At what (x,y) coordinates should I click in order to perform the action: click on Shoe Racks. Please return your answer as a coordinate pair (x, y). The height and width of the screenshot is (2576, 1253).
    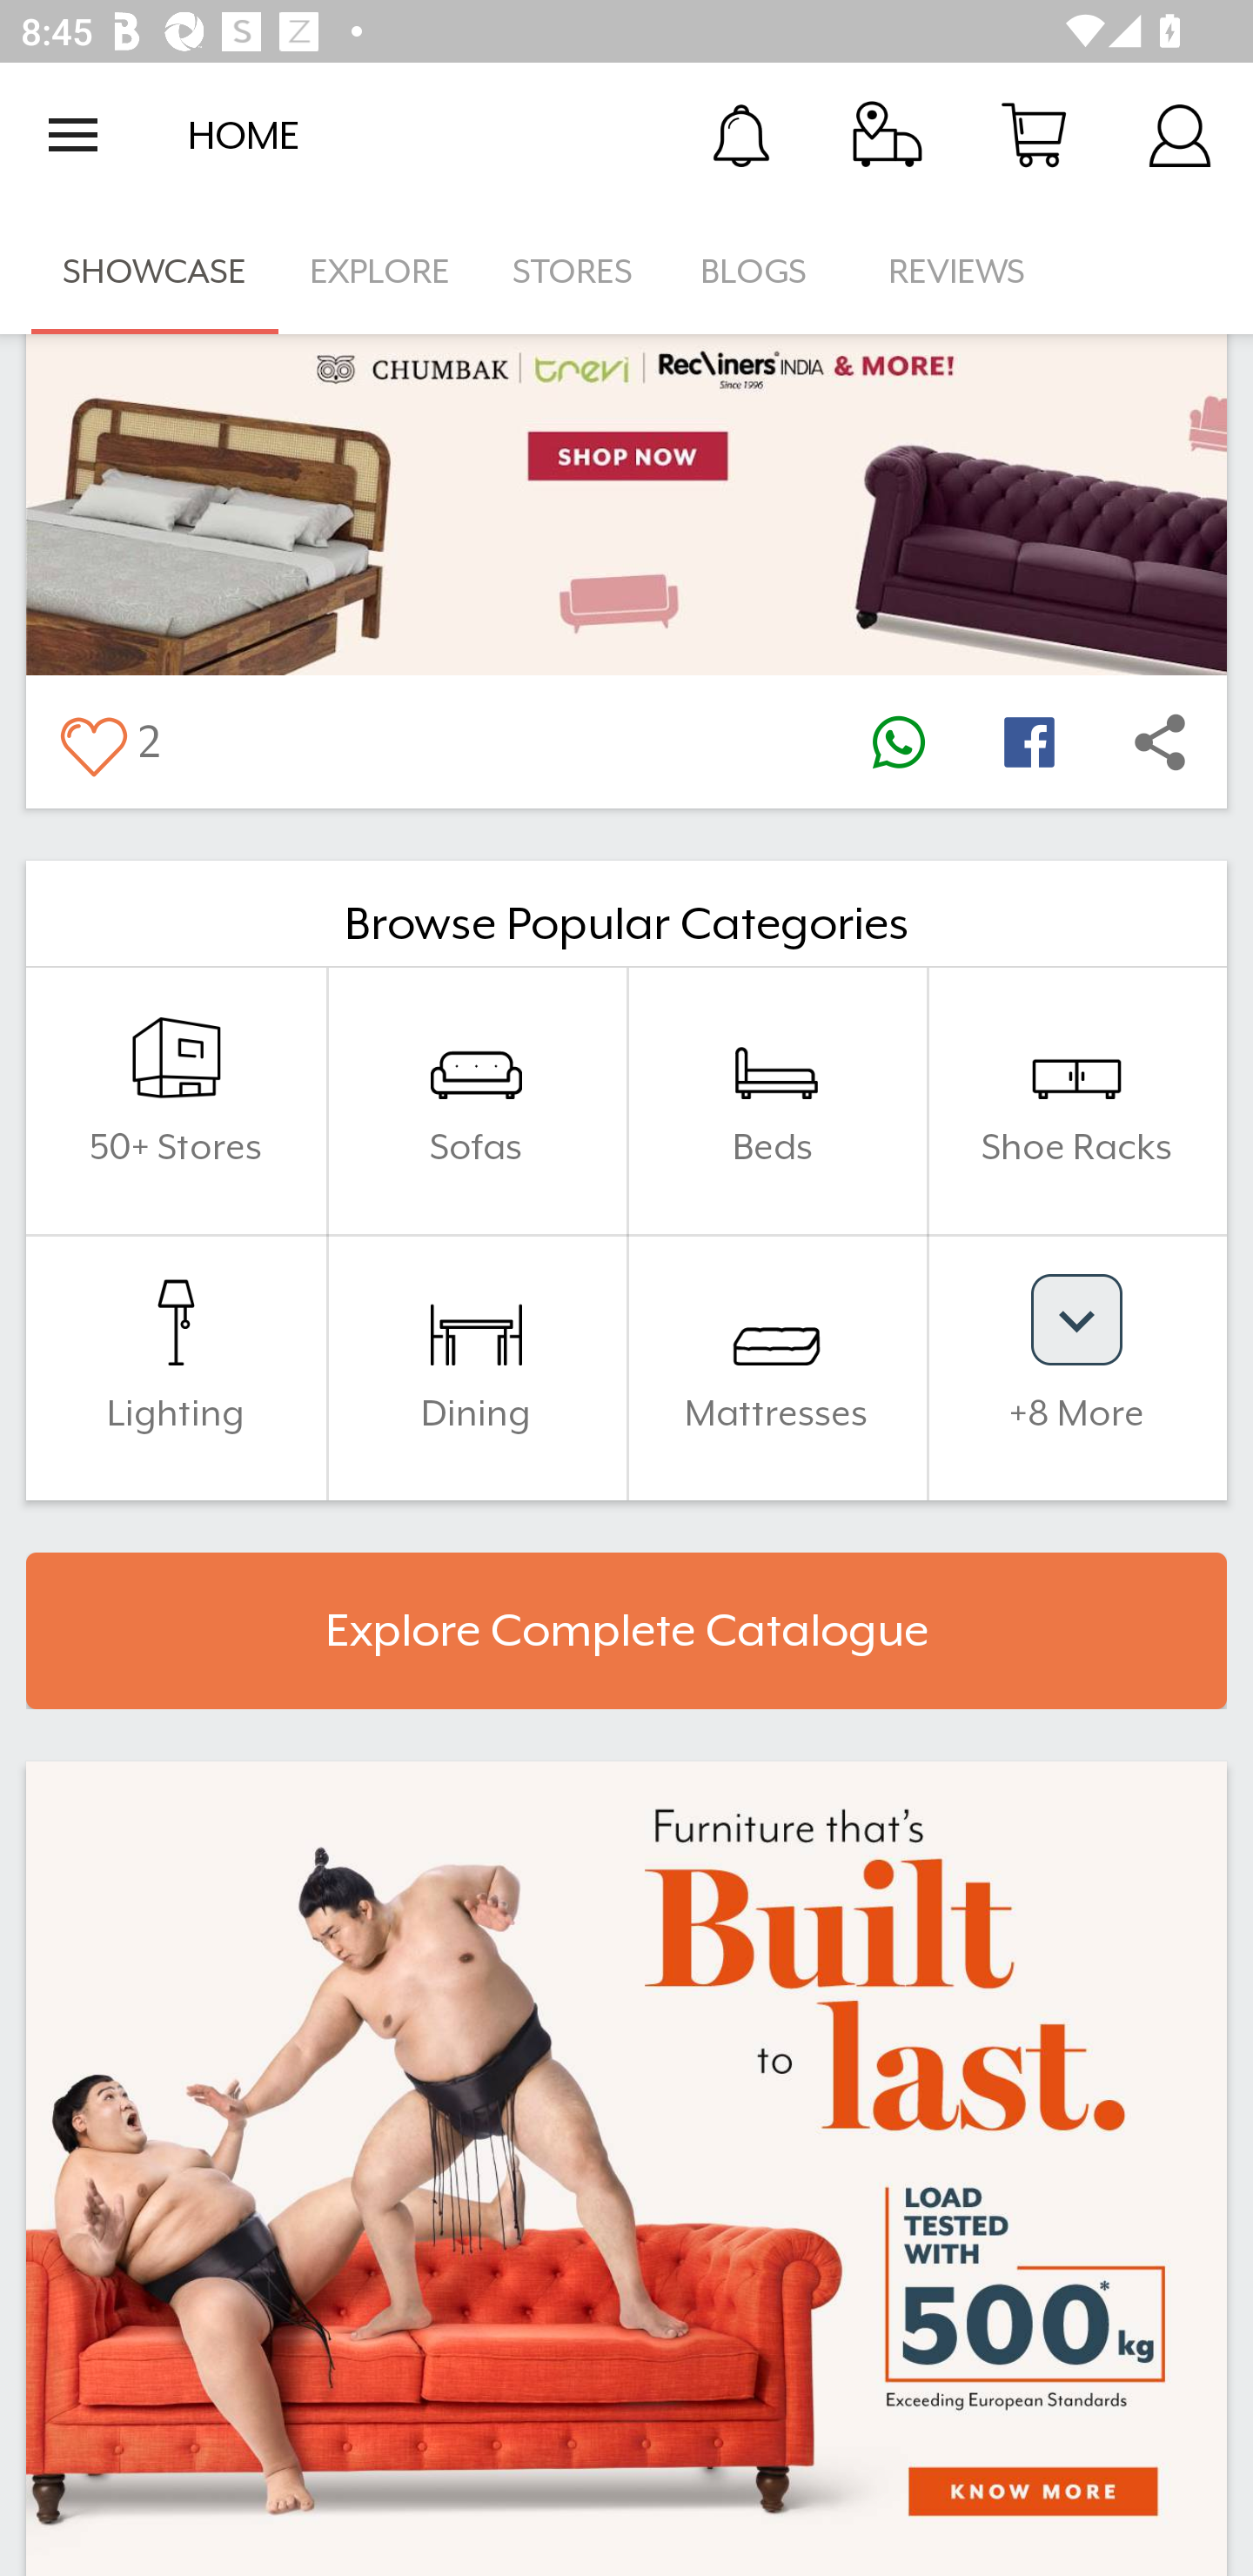
    Looking at the image, I should click on (1076, 1100).